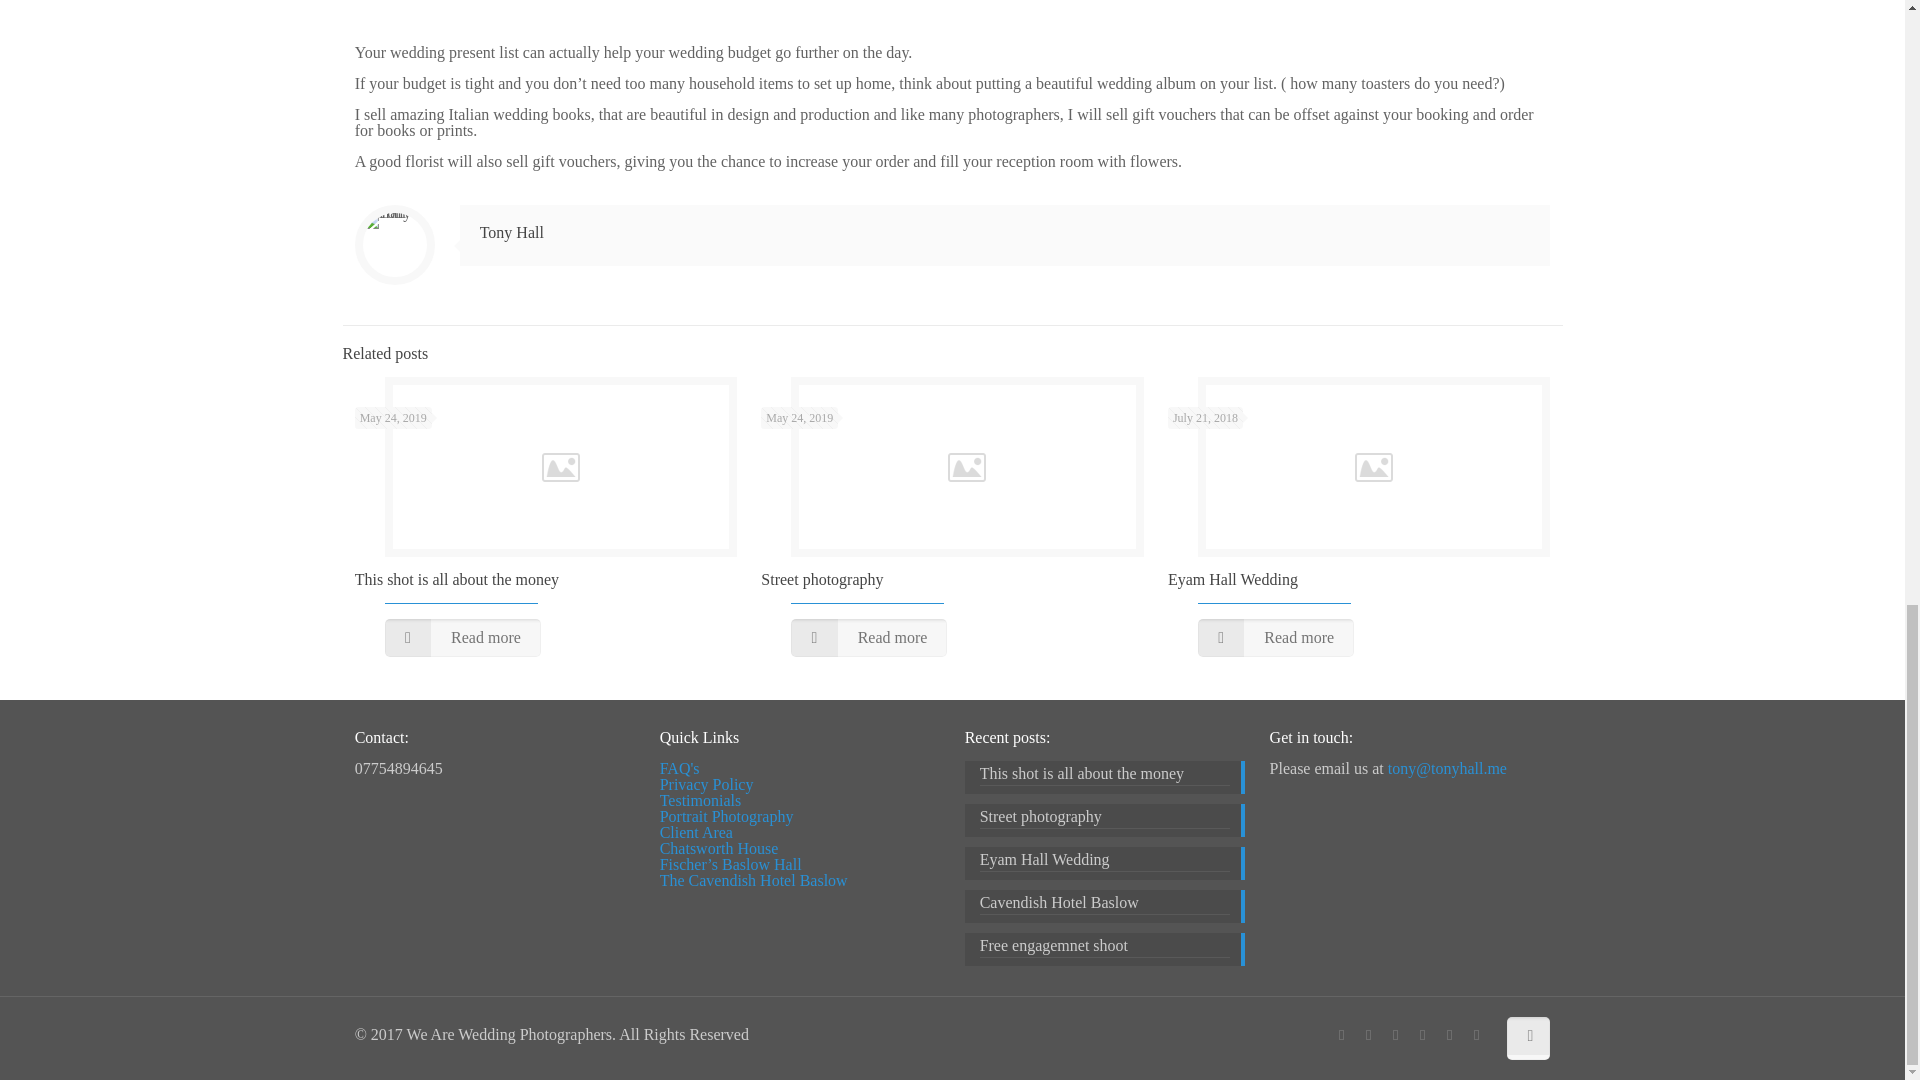 This screenshot has height=1080, width=1920. I want to click on Read more, so click(868, 637).